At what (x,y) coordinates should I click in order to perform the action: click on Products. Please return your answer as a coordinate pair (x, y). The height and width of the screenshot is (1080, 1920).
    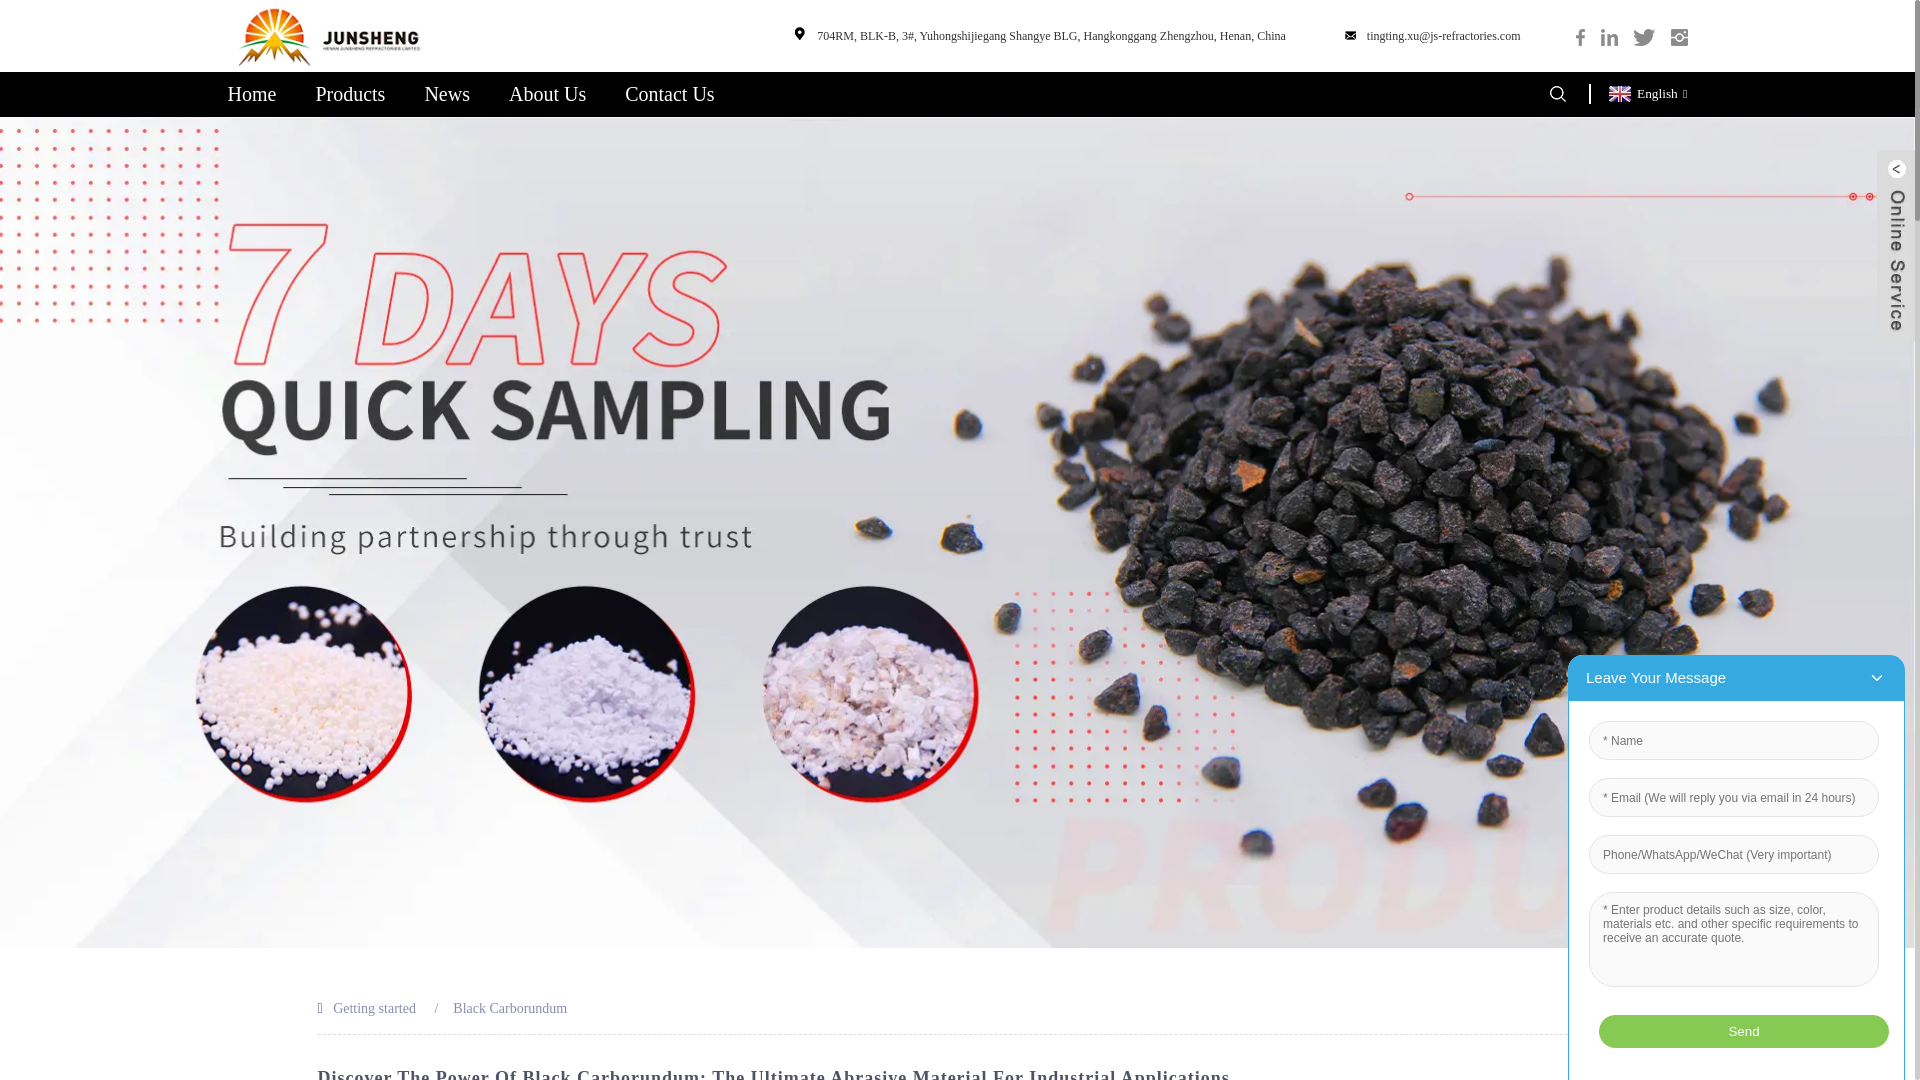
    Looking at the image, I should click on (350, 94).